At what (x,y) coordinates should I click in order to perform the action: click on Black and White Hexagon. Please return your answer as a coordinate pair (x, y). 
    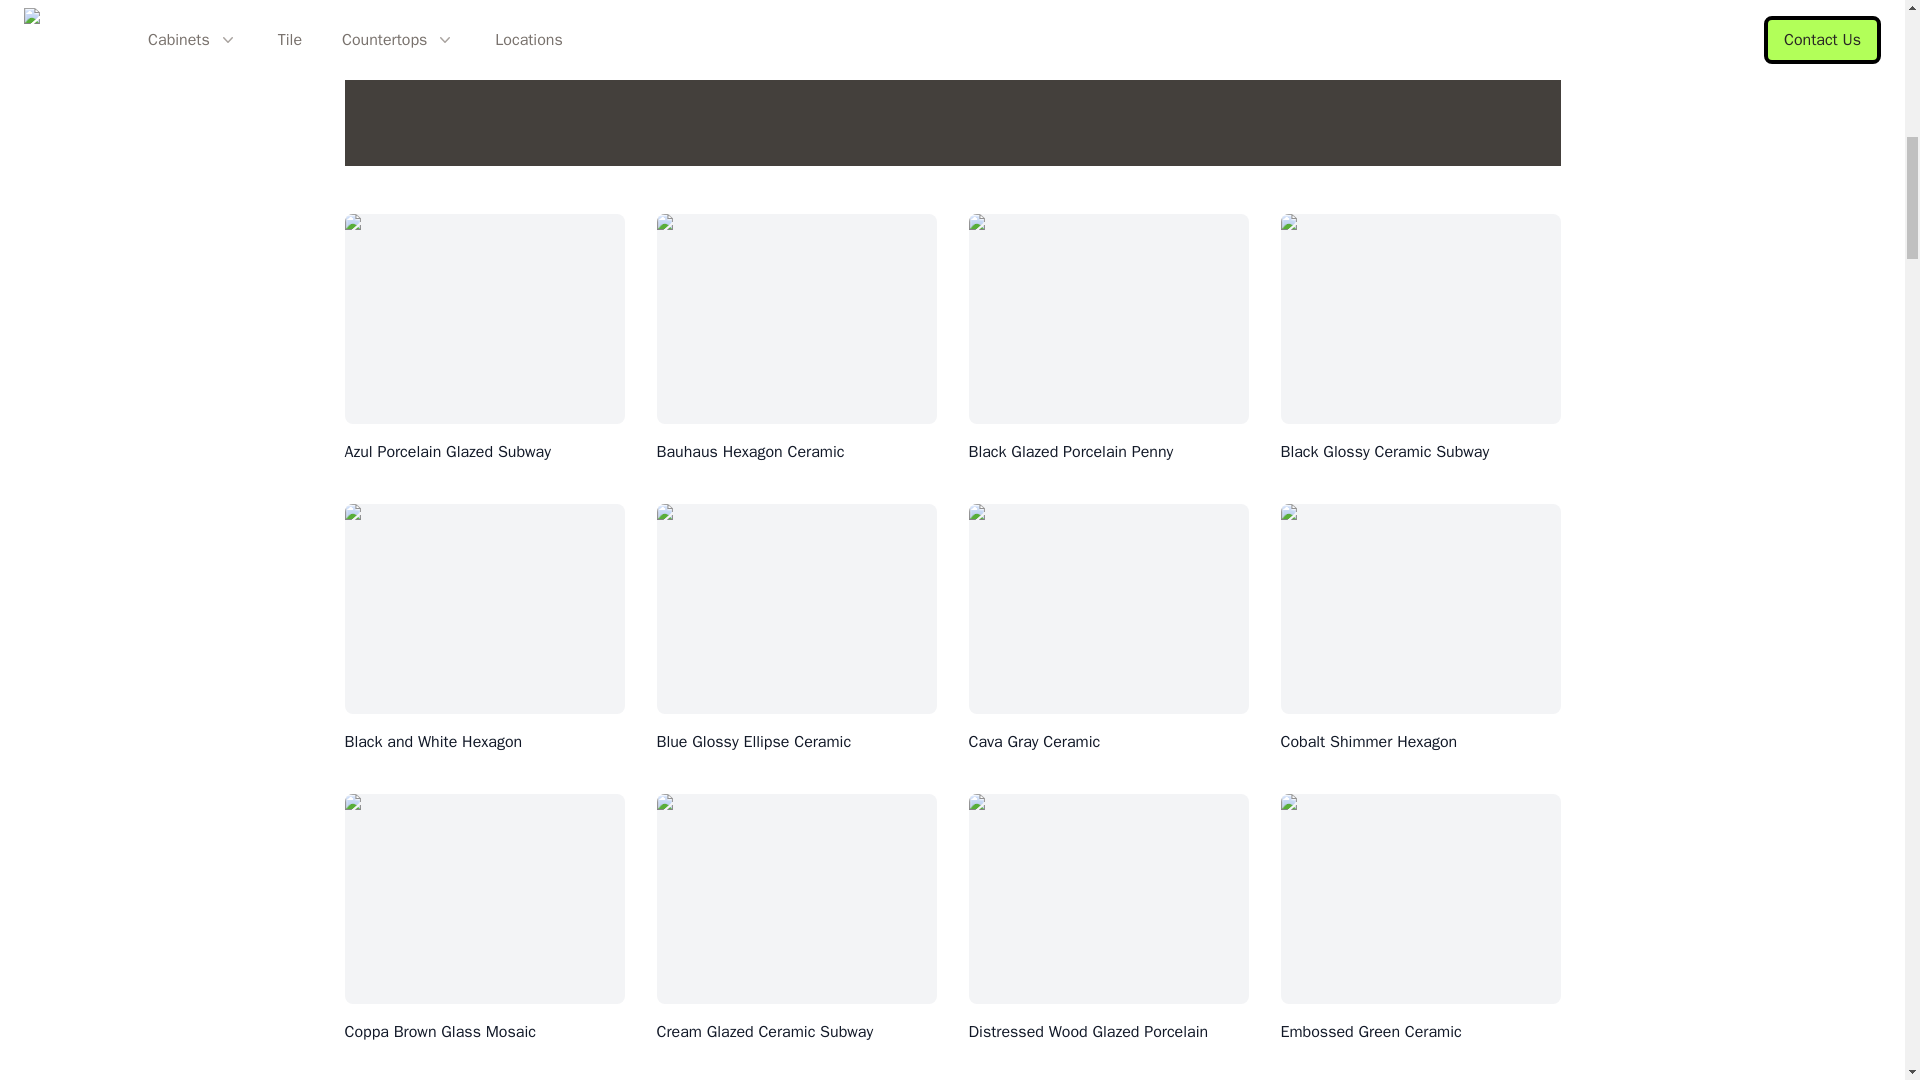
    Looking at the image, I should click on (432, 742).